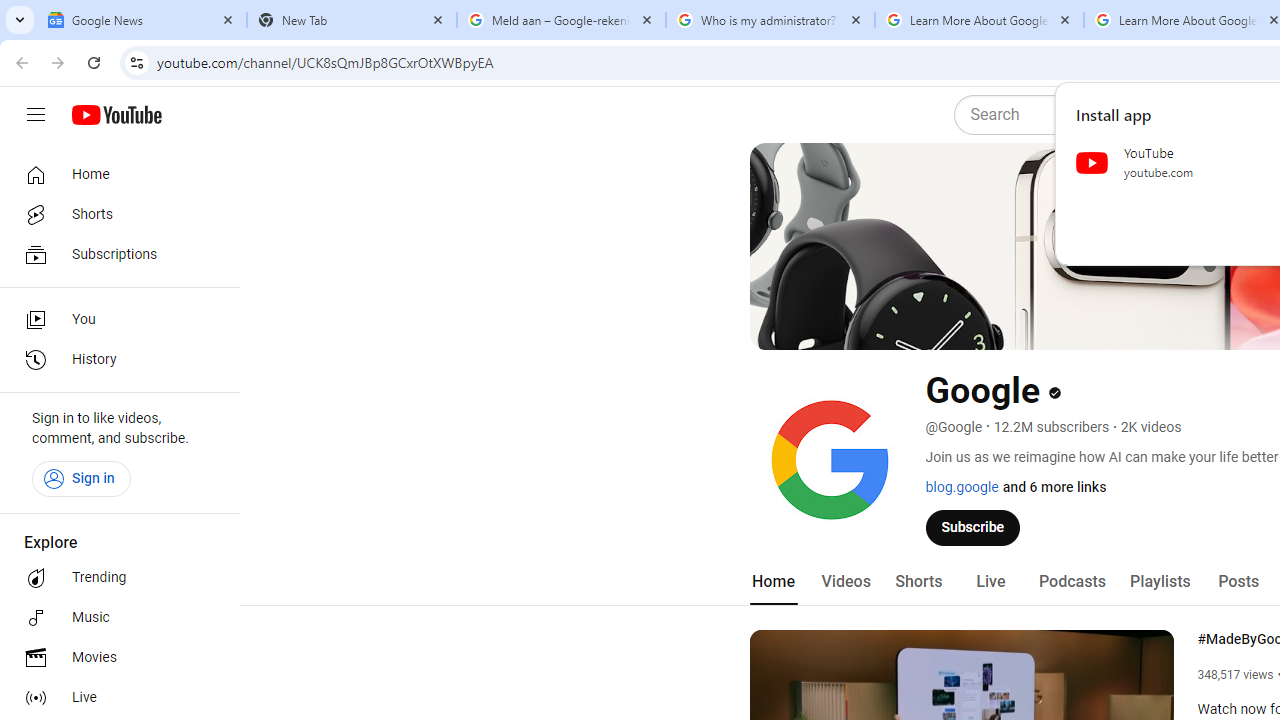  Describe the element at coordinates (114, 214) in the screenshot. I see `Shorts` at that location.